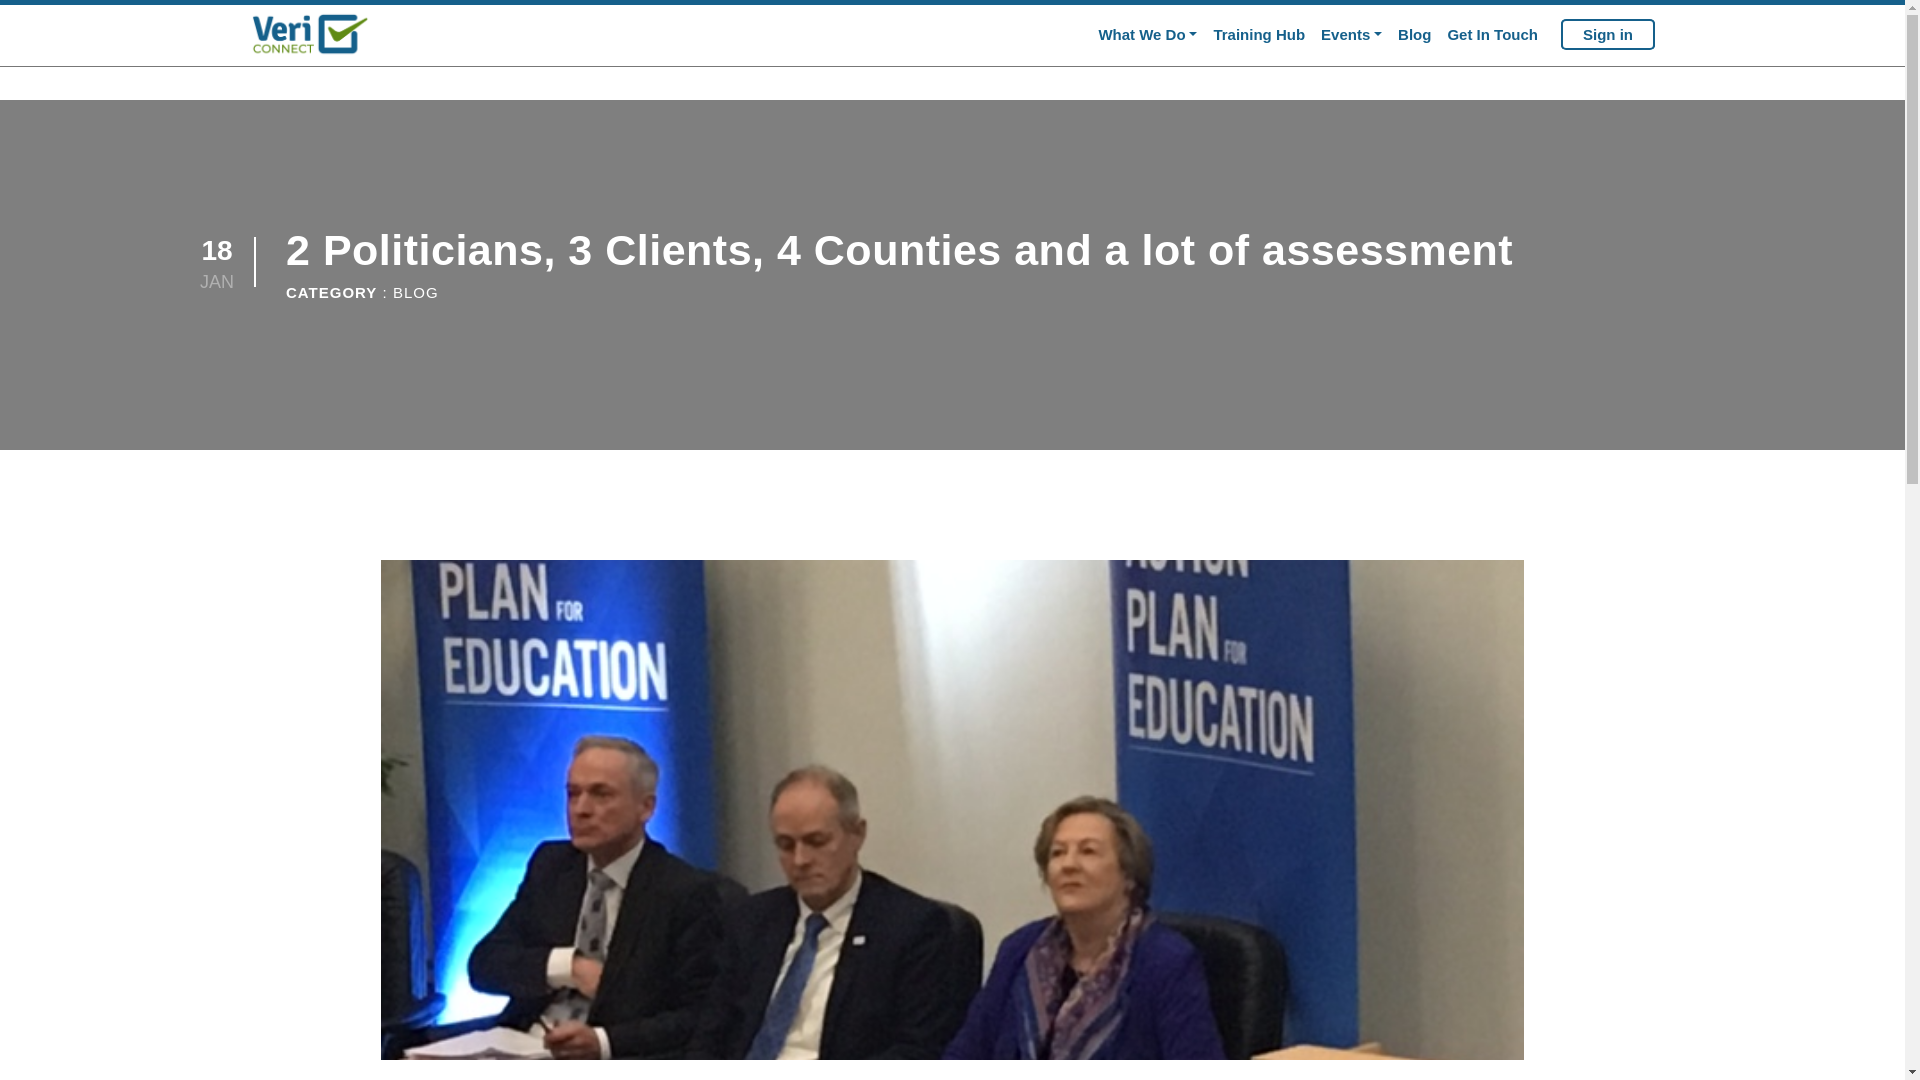 Image resolution: width=1920 pixels, height=1080 pixels. Describe the element at coordinates (1414, 36) in the screenshot. I see `Blog` at that location.